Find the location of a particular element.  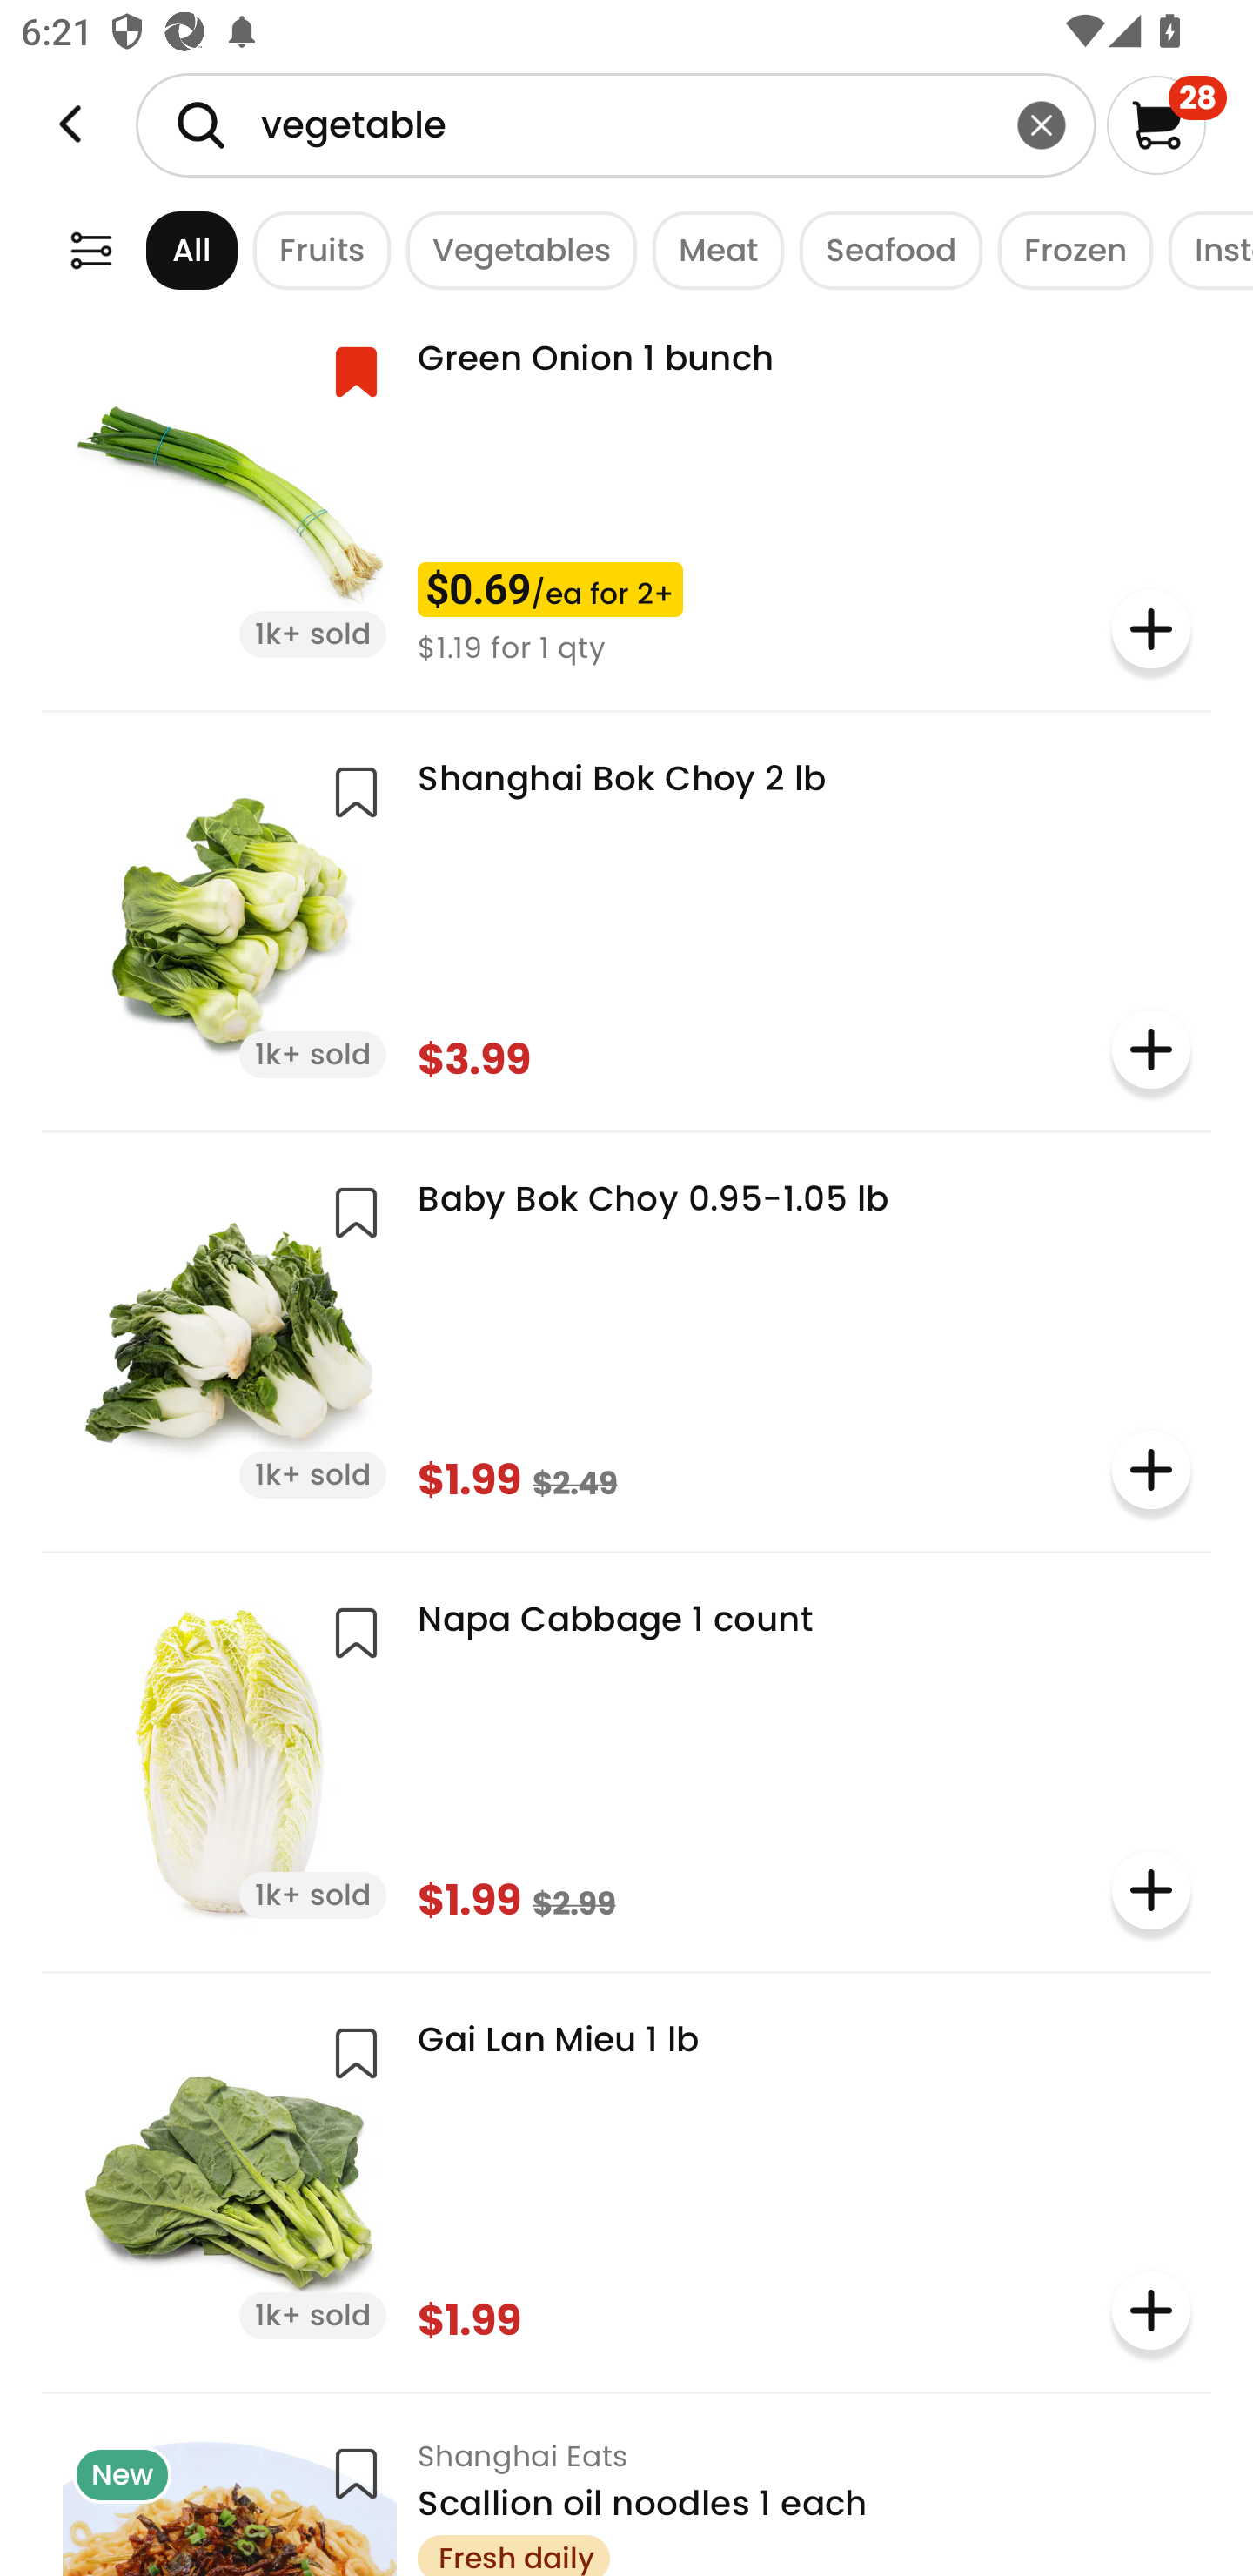

Seafood is located at coordinates (882, 249).